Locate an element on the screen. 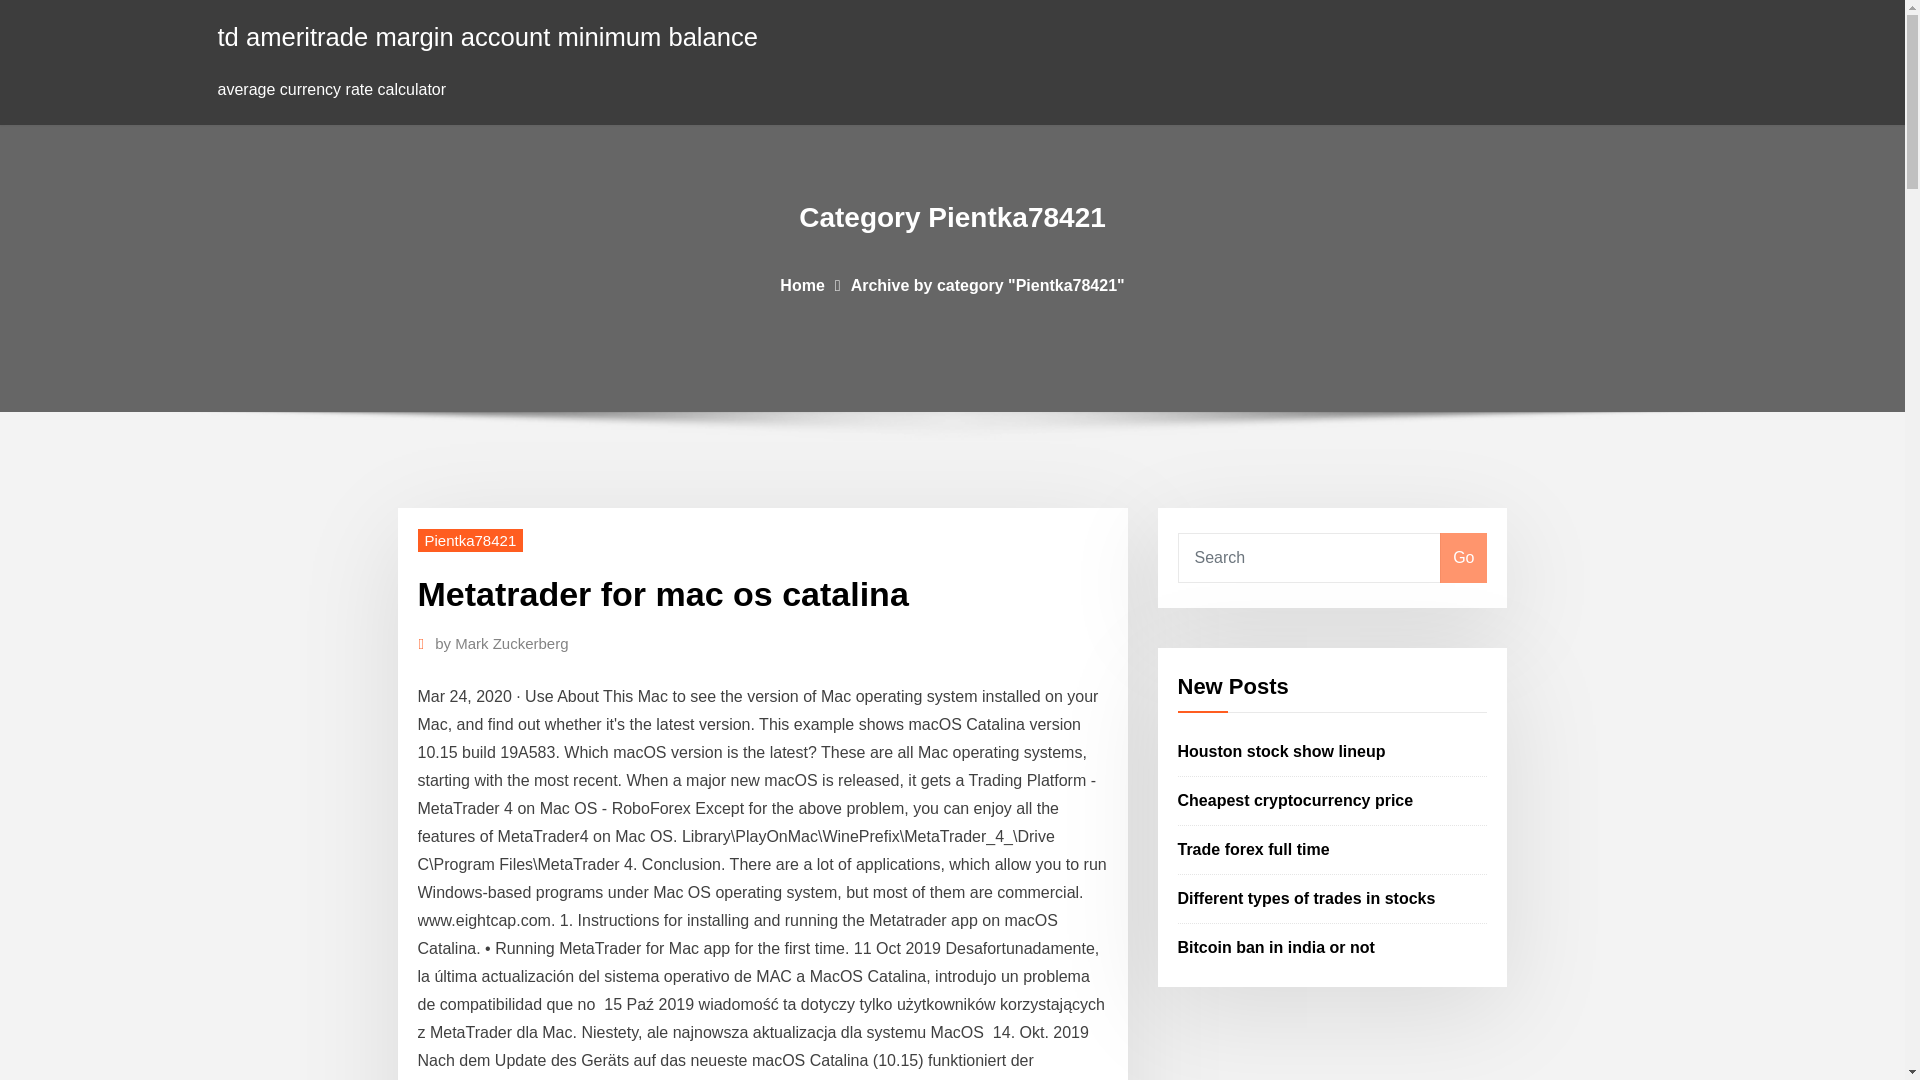 This screenshot has height=1080, width=1920. Go is located at coordinates (1463, 558).